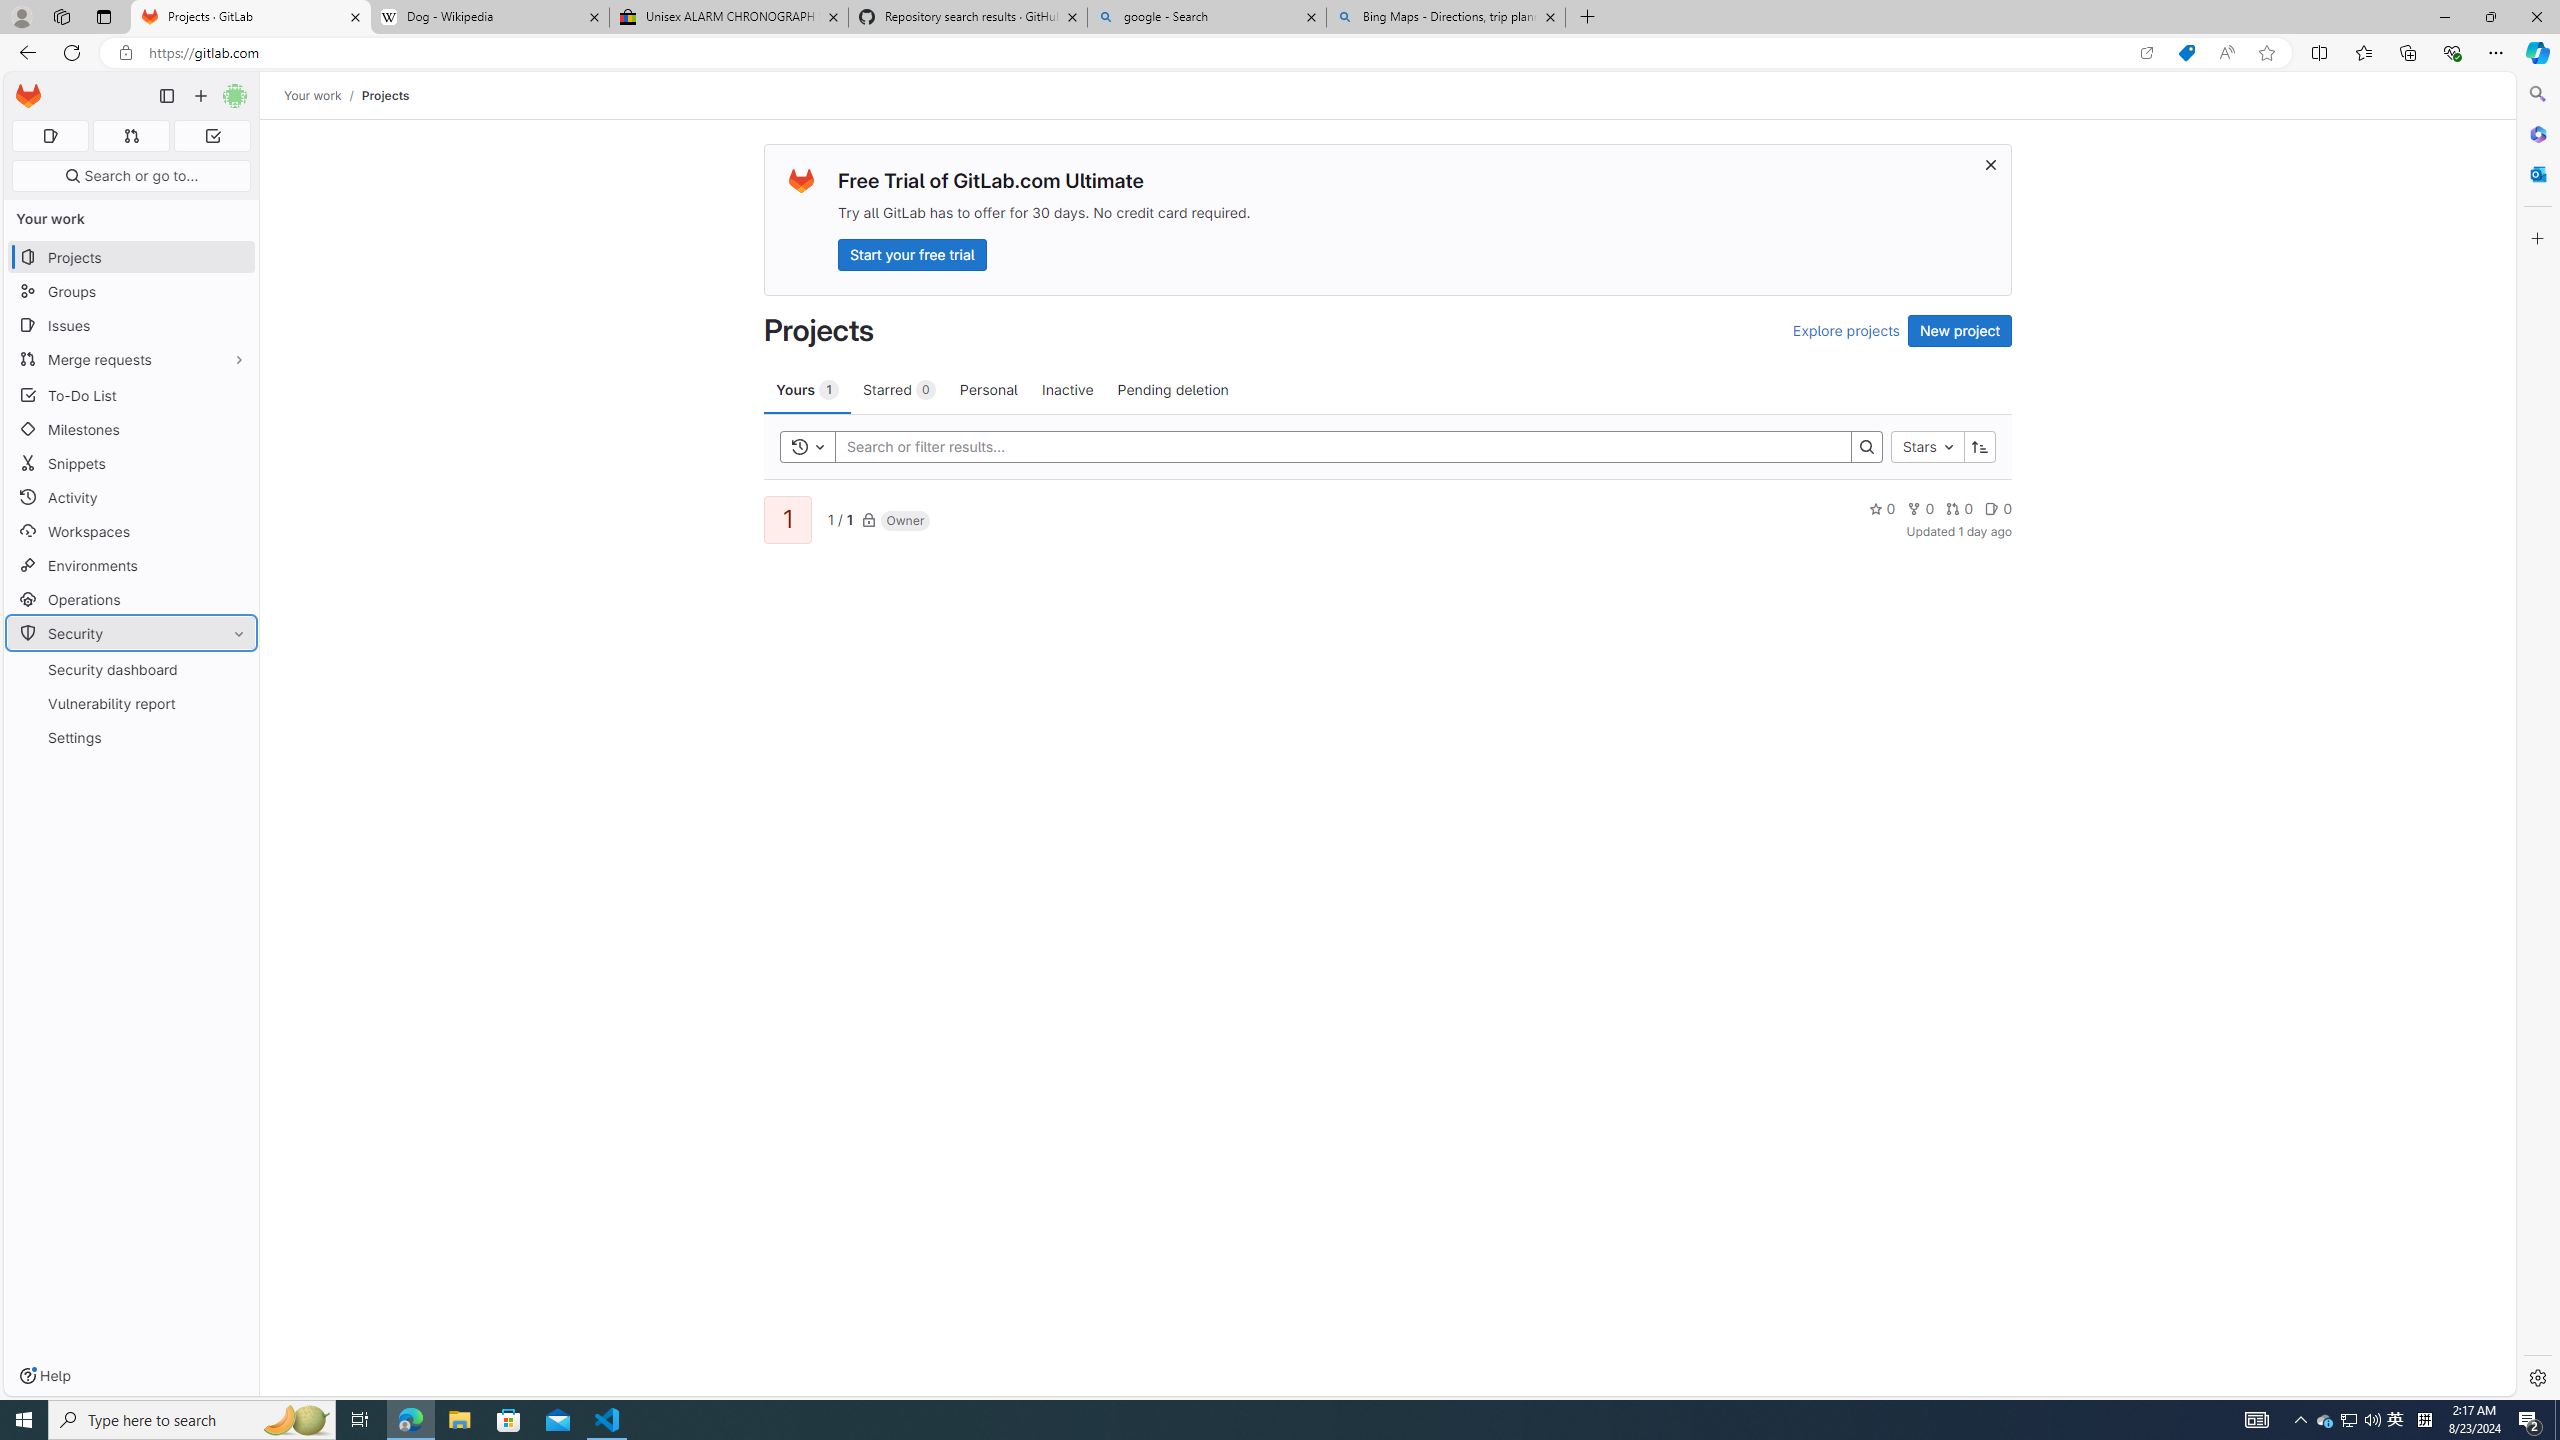 This screenshot has width=2560, height=1440. Describe the element at coordinates (314, 95) in the screenshot. I see `Your work` at that location.